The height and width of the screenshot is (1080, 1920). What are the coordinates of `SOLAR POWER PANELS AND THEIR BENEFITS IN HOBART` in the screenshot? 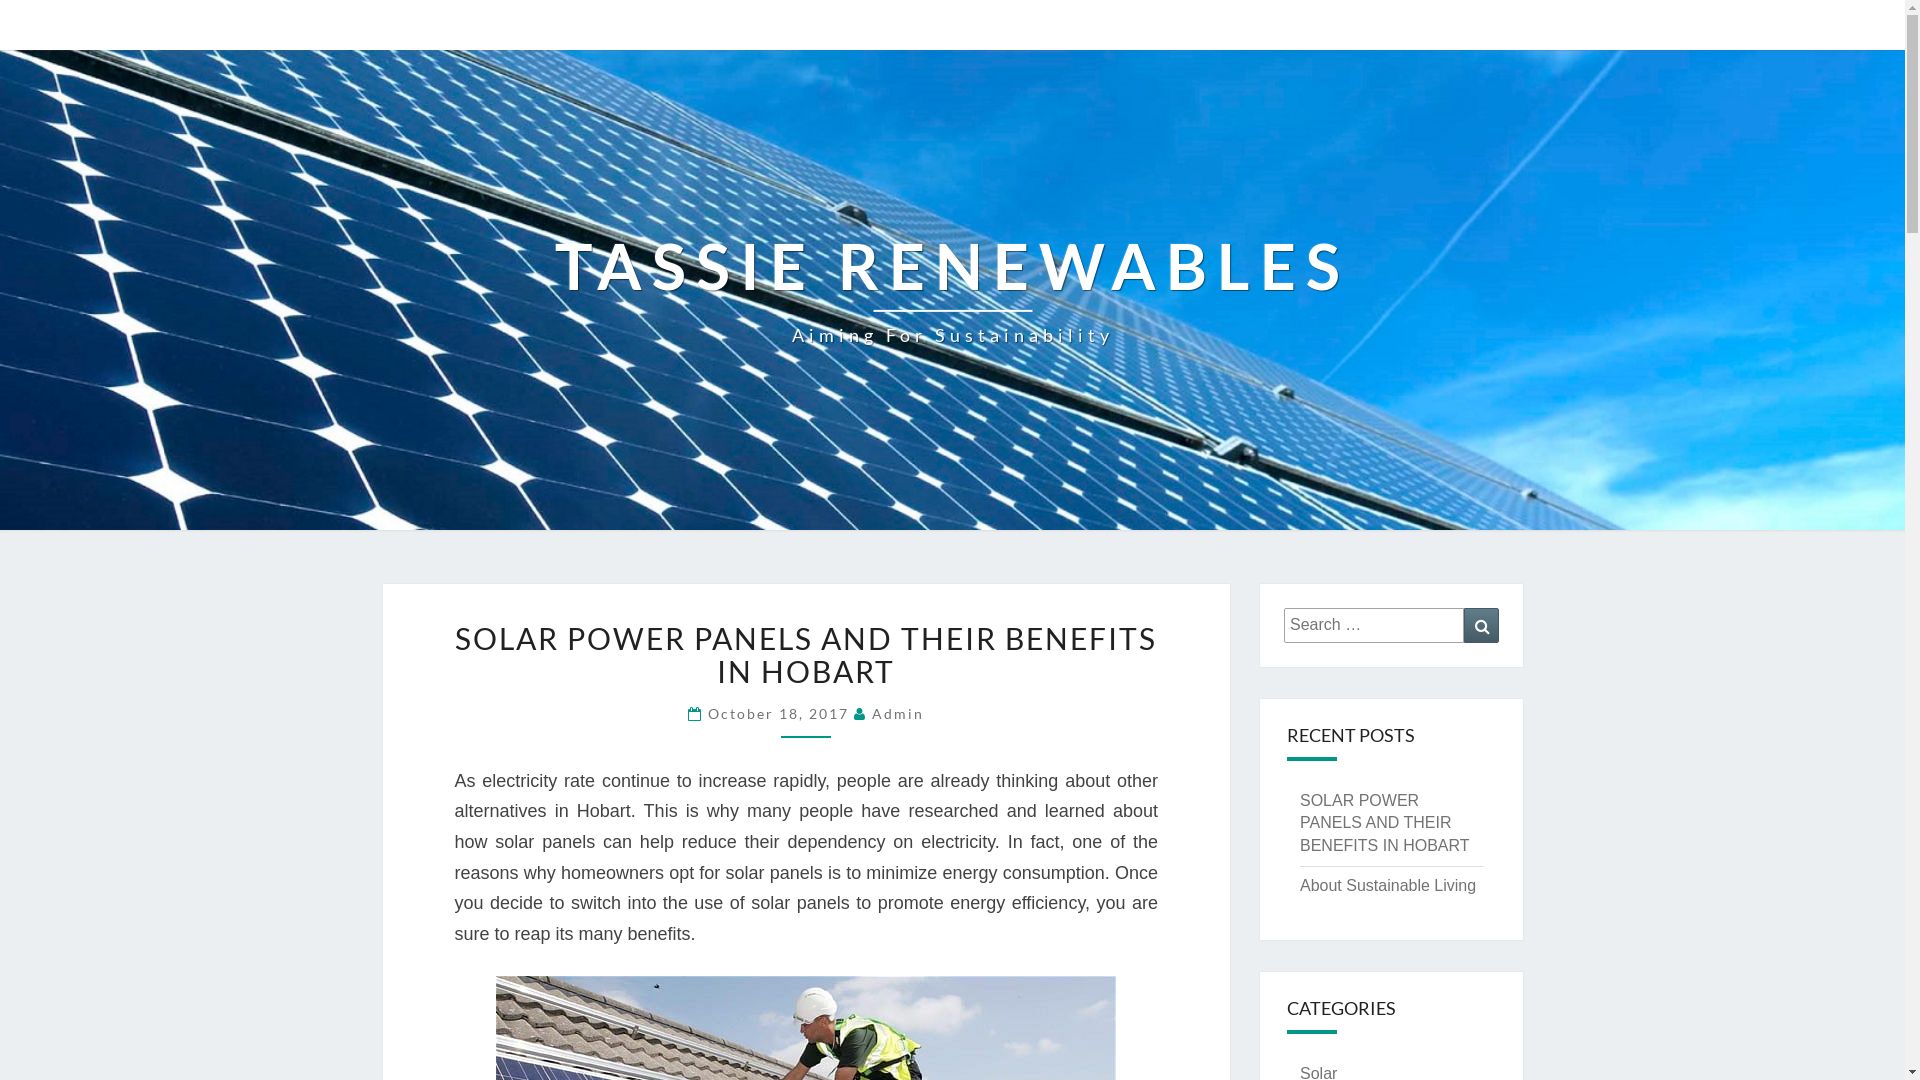 It's located at (806, 654).